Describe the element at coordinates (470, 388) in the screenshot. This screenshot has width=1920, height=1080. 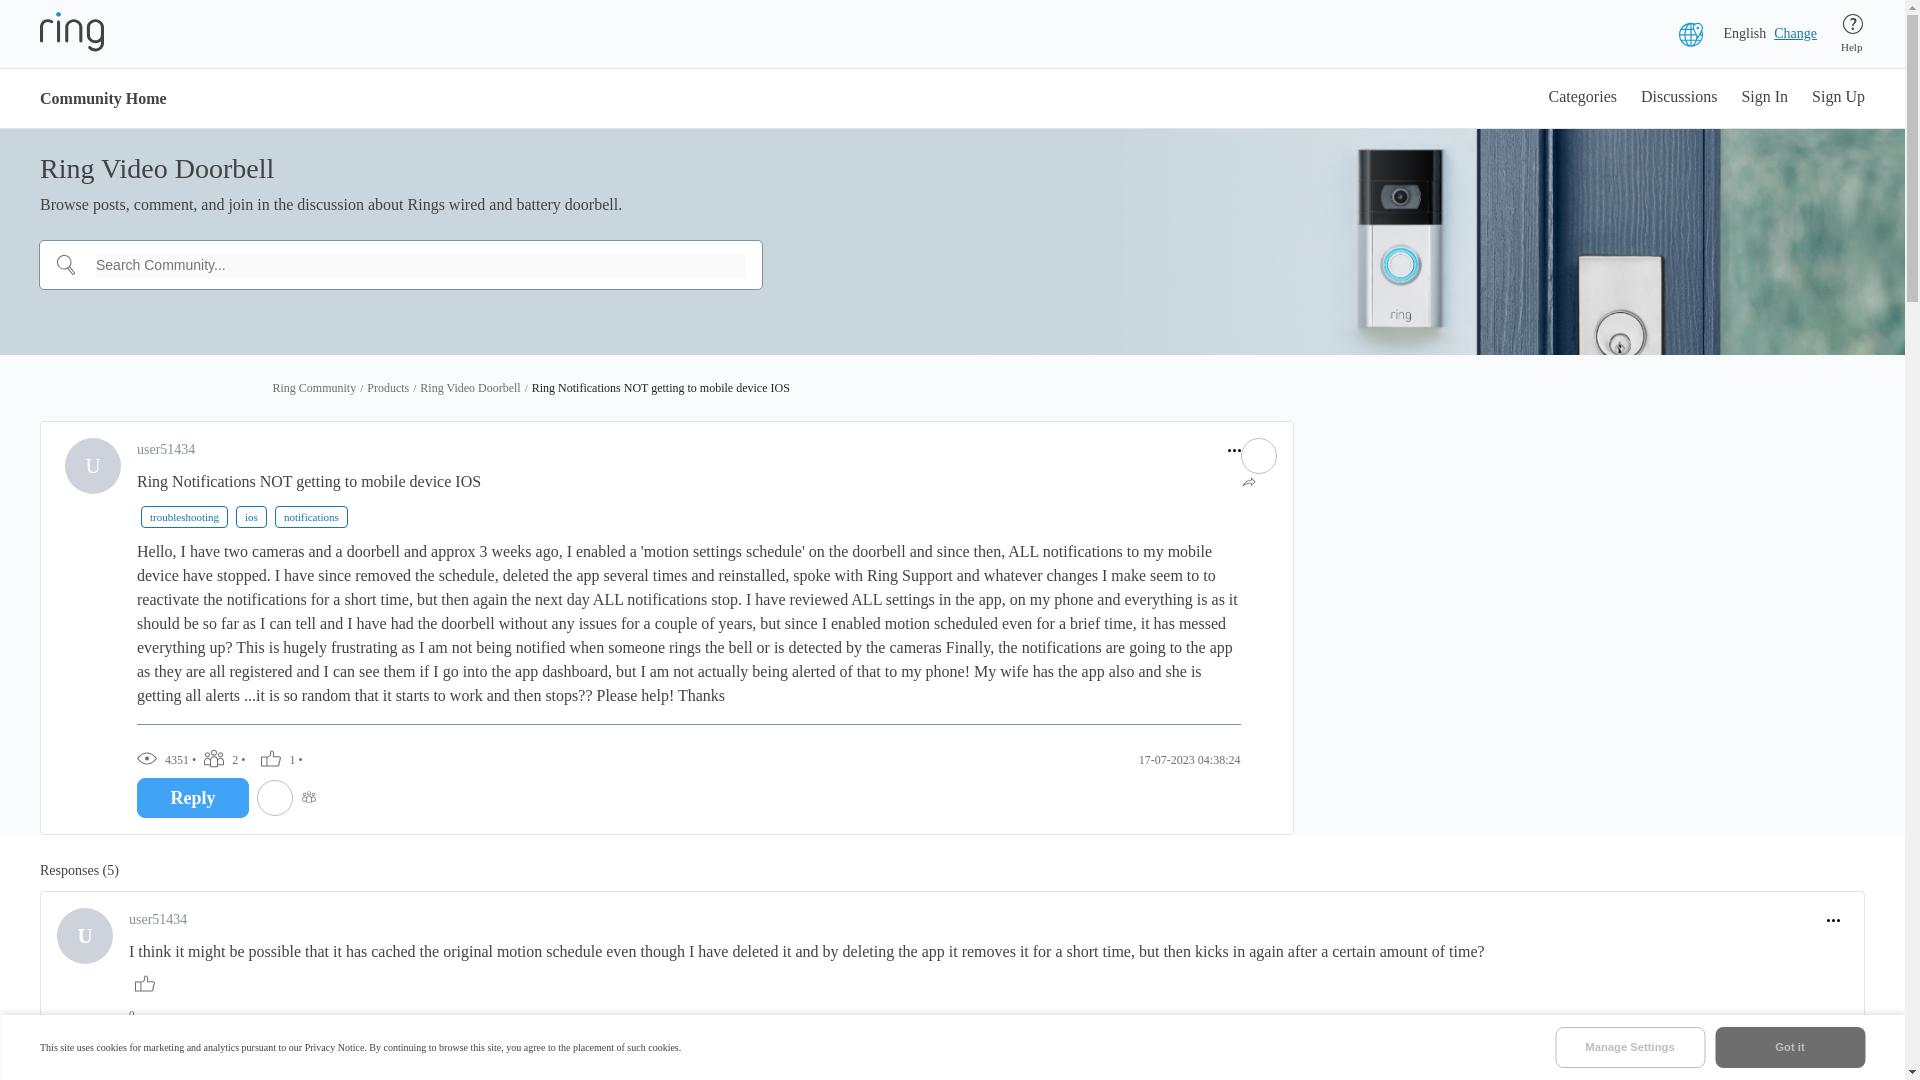
I see `Ring Video Doorbell` at that location.